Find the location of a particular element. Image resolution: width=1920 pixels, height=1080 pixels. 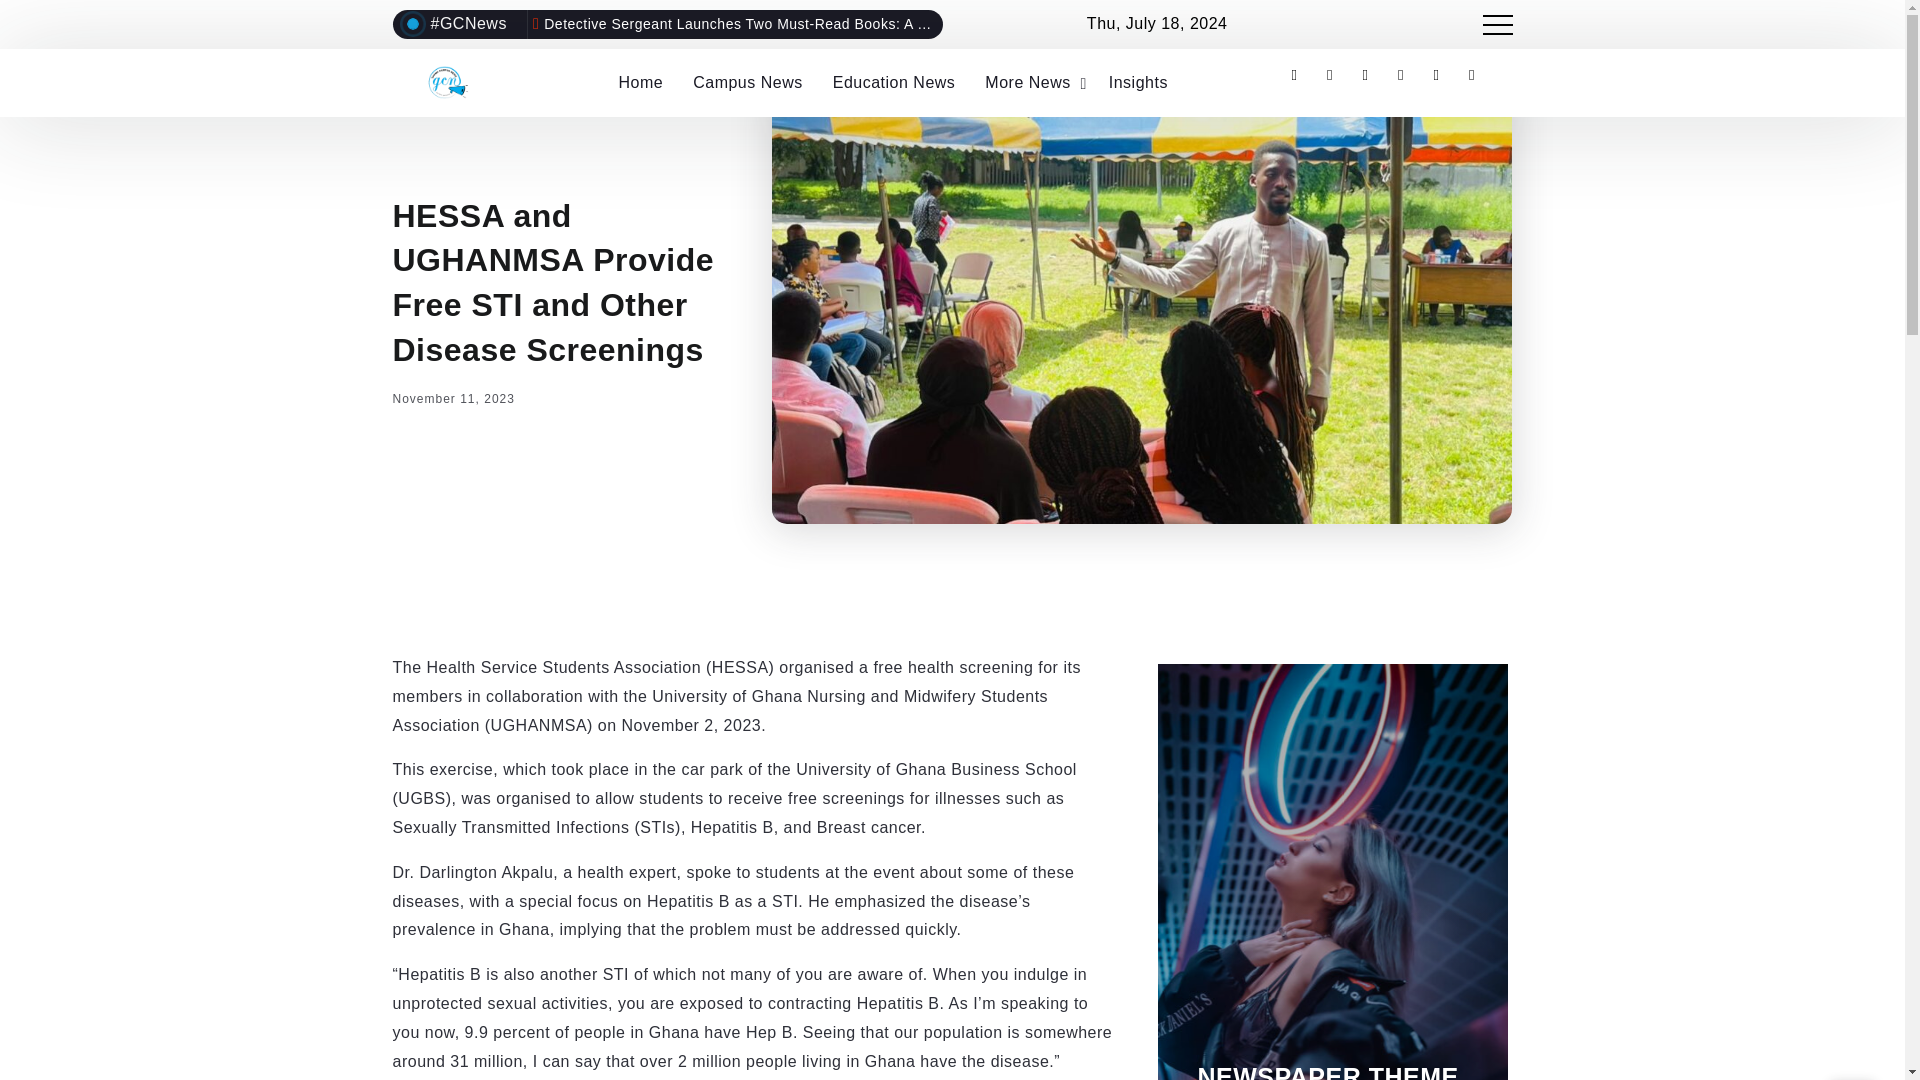

Ghana Campus News is located at coordinates (447, 81).